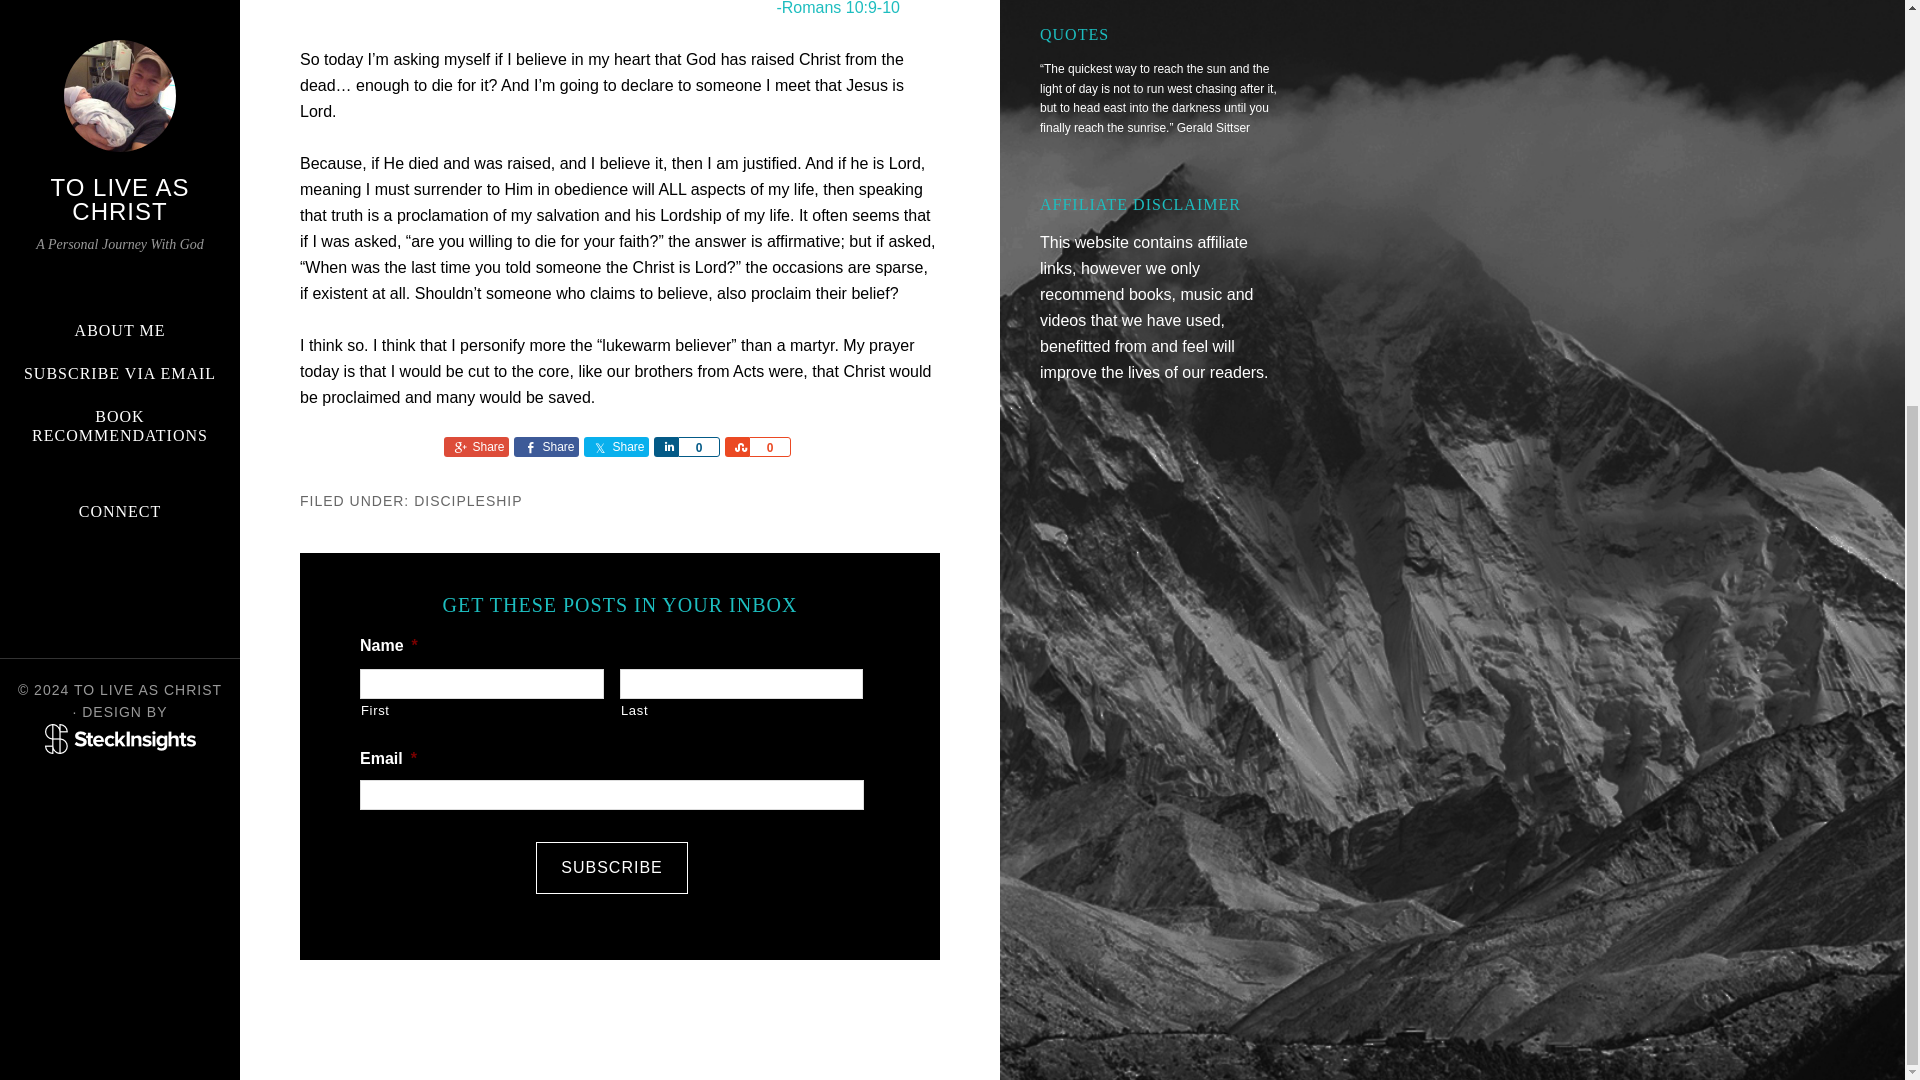  Describe the element at coordinates (698, 446) in the screenshot. I see `0` at that location.